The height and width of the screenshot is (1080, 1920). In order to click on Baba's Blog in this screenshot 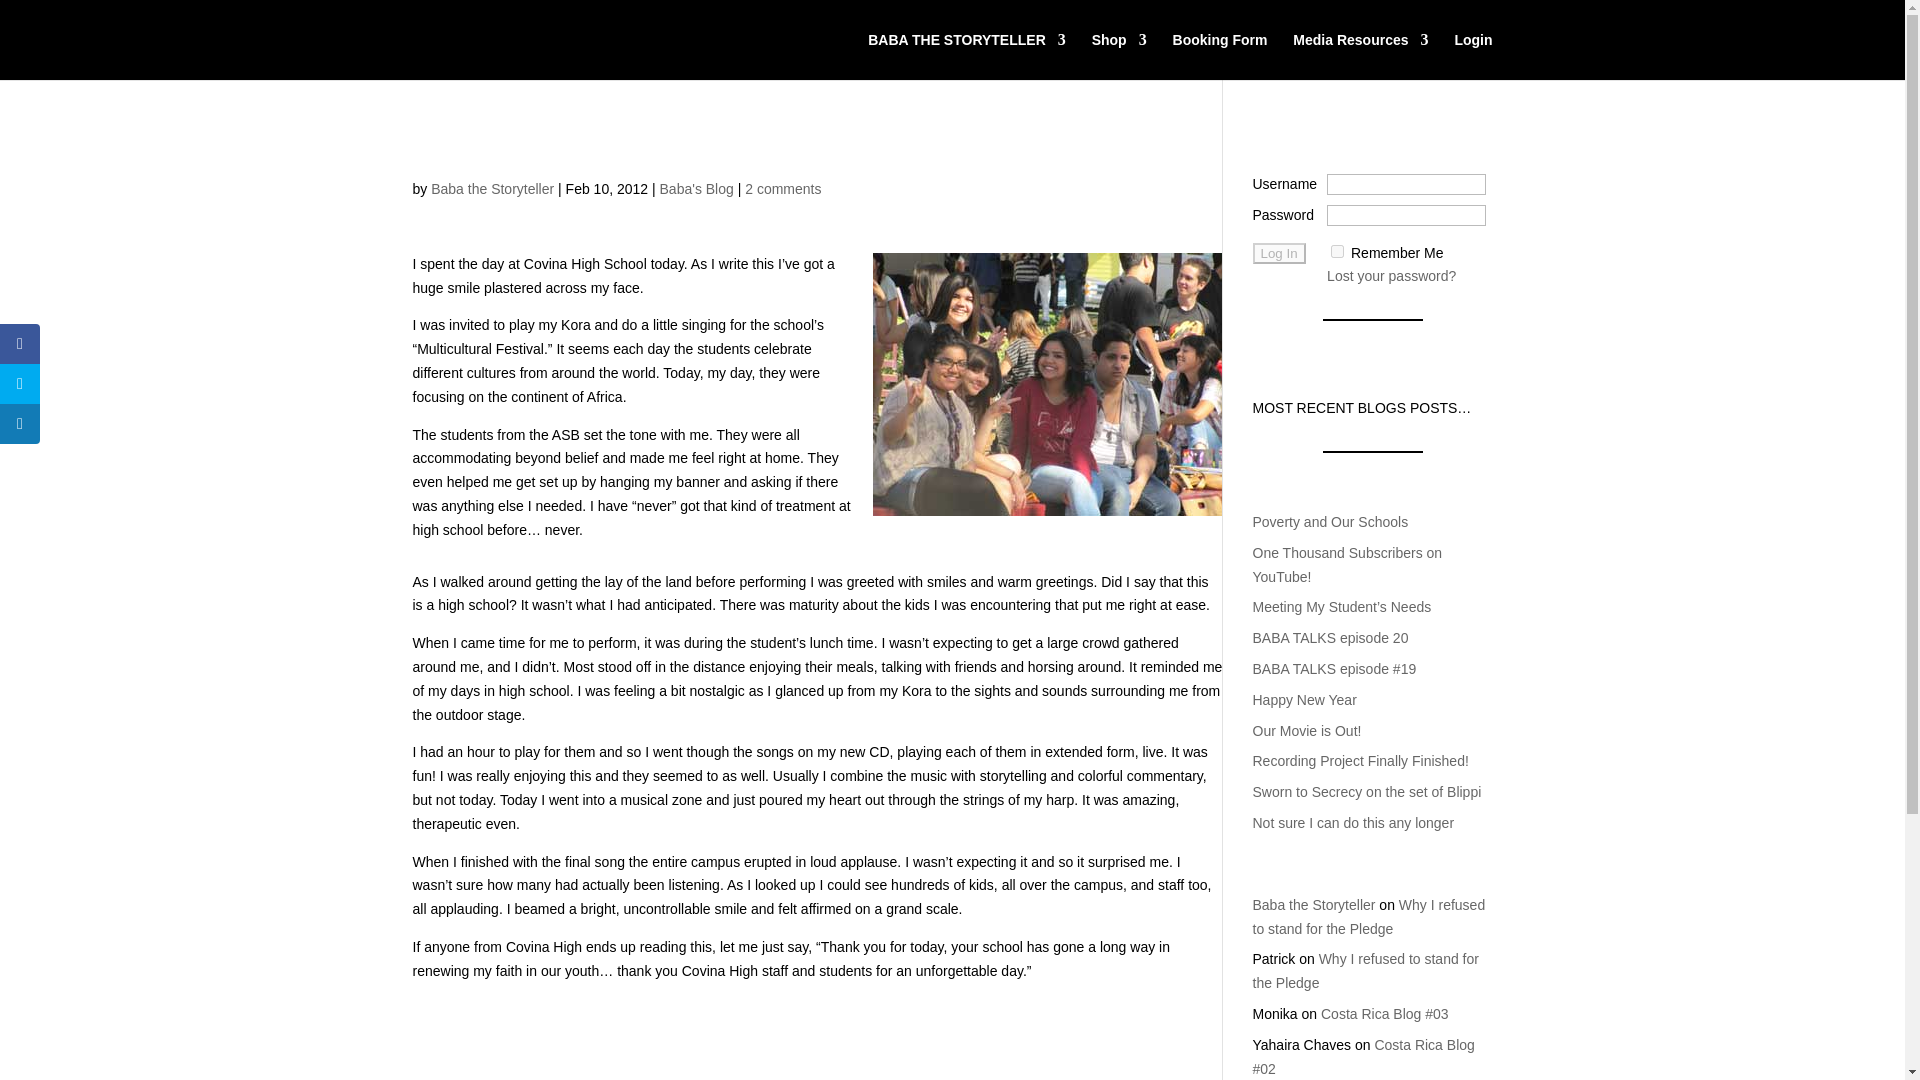, I will do `click(696, 188)`.